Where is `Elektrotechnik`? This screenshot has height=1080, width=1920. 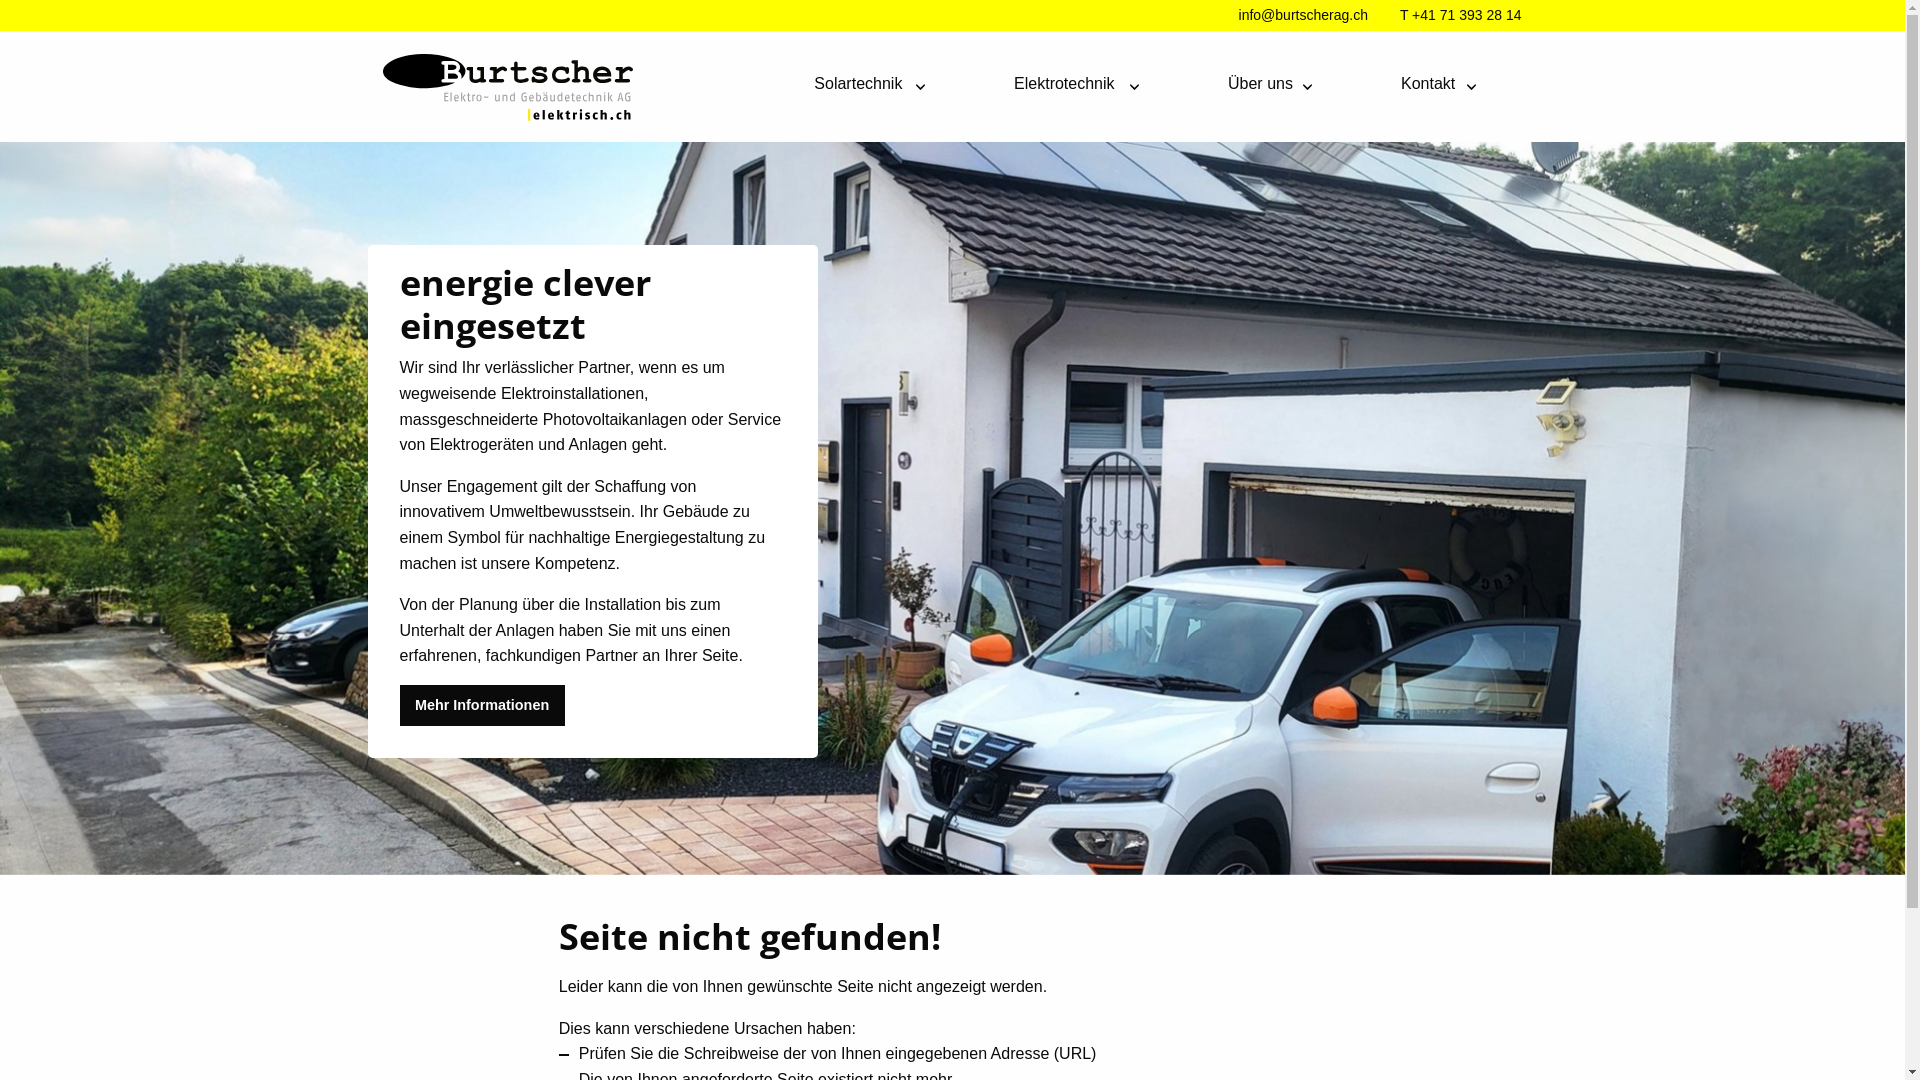
Elektrotechnik is located at coordinates (1068, 79).